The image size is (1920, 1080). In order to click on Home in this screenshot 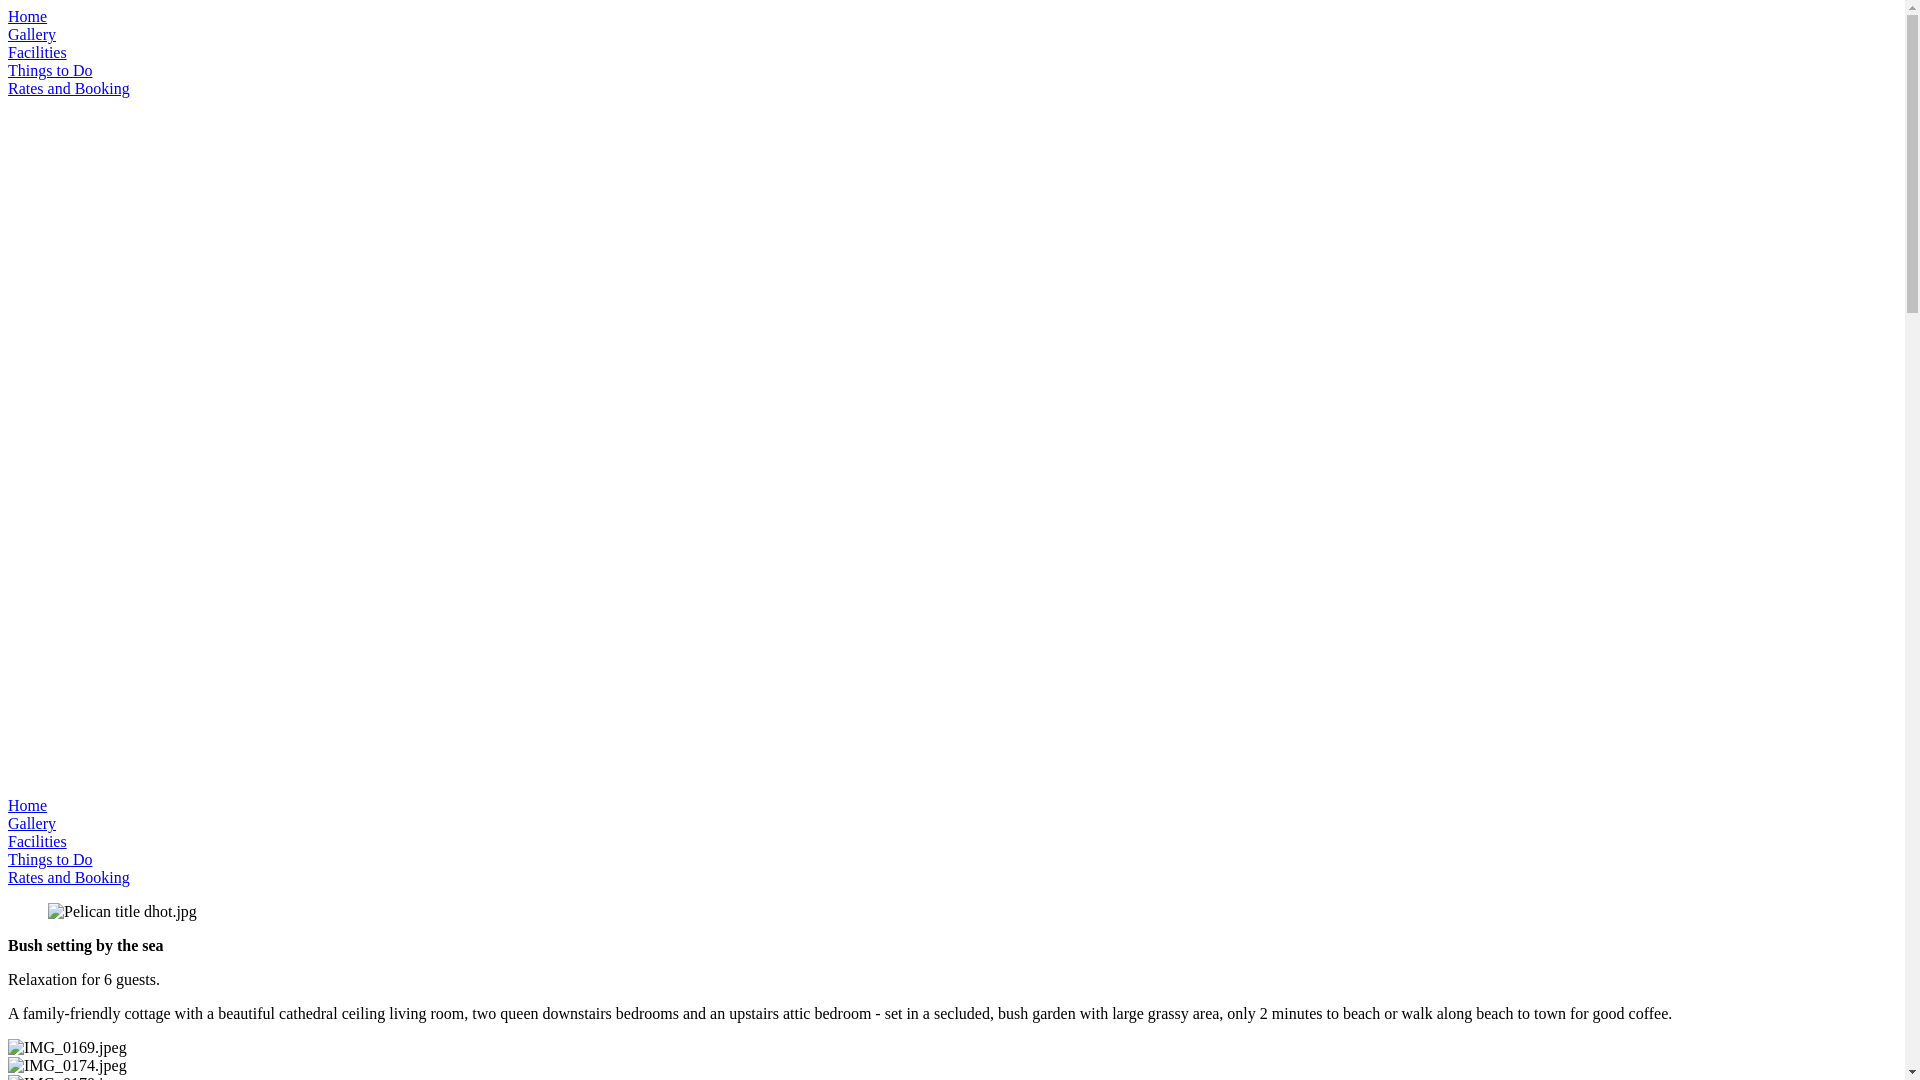, I will do `click(28, 16)`.